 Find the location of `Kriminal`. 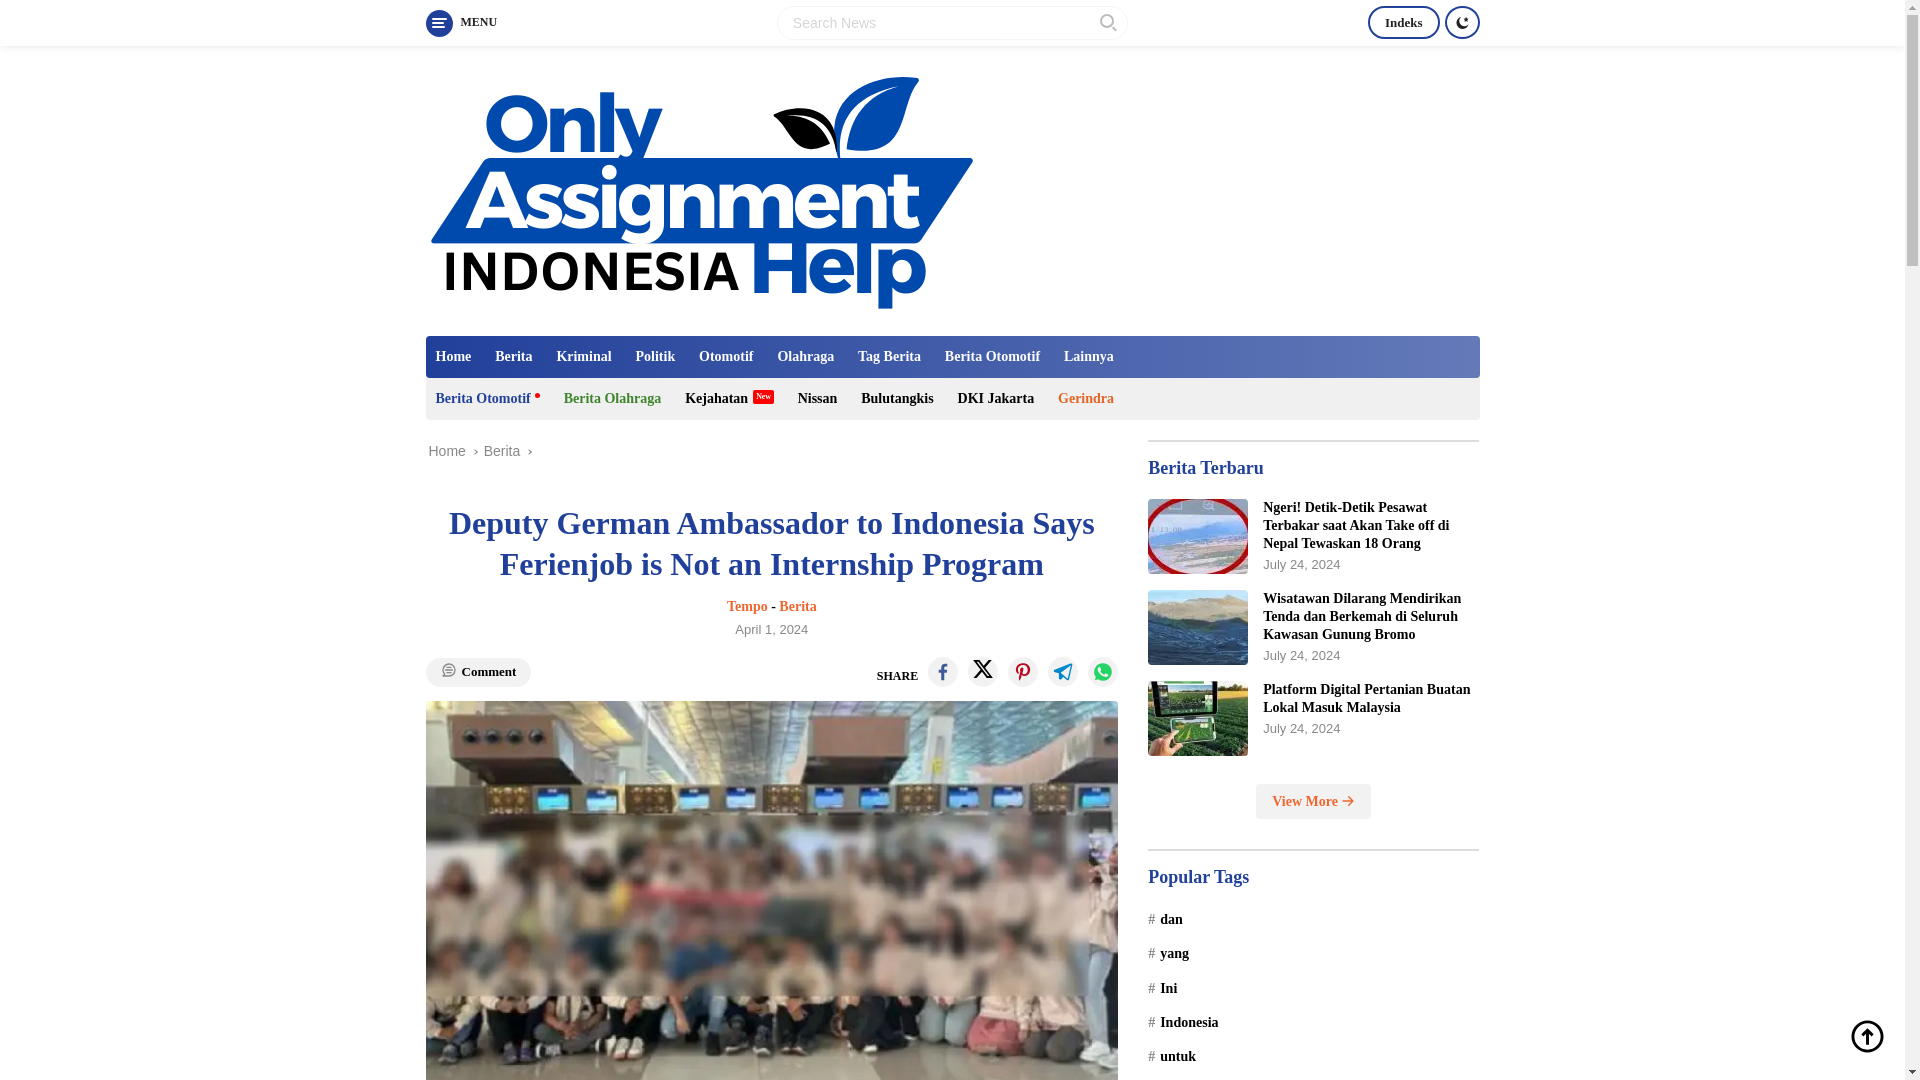

Kriminal is located at coordinates (582, 356).